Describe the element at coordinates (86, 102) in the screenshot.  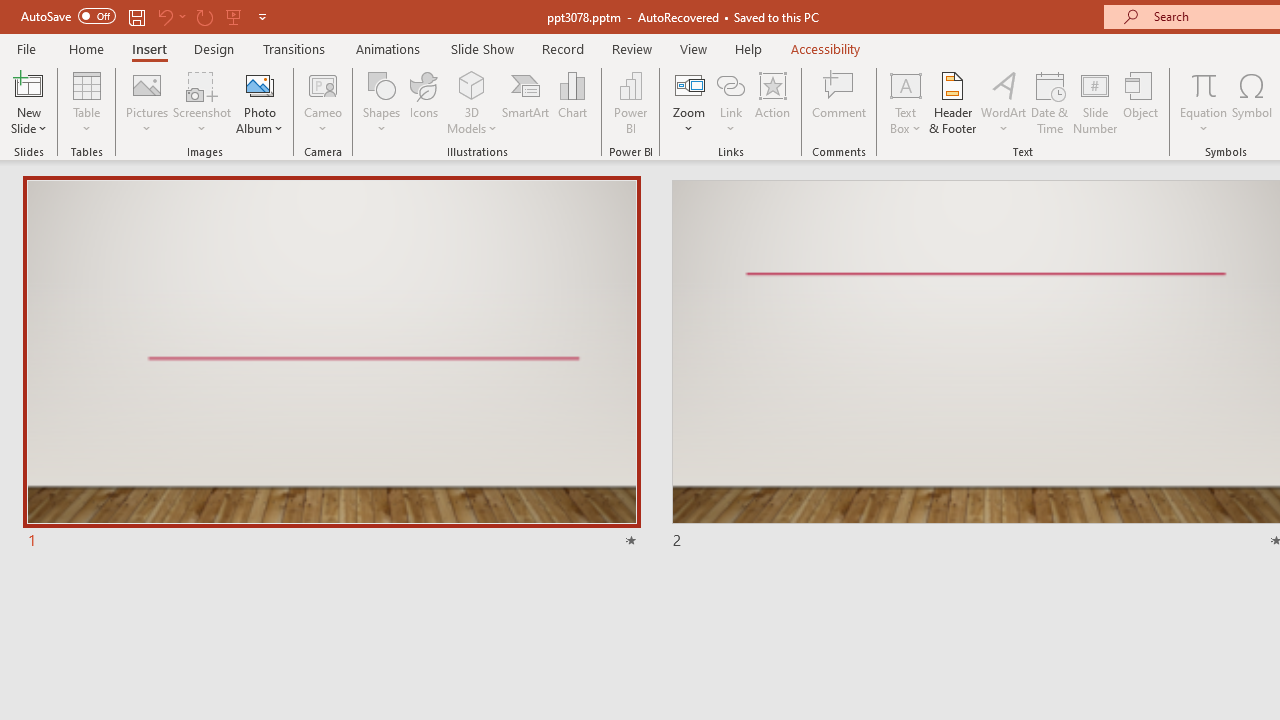
I see `Table` at that location.